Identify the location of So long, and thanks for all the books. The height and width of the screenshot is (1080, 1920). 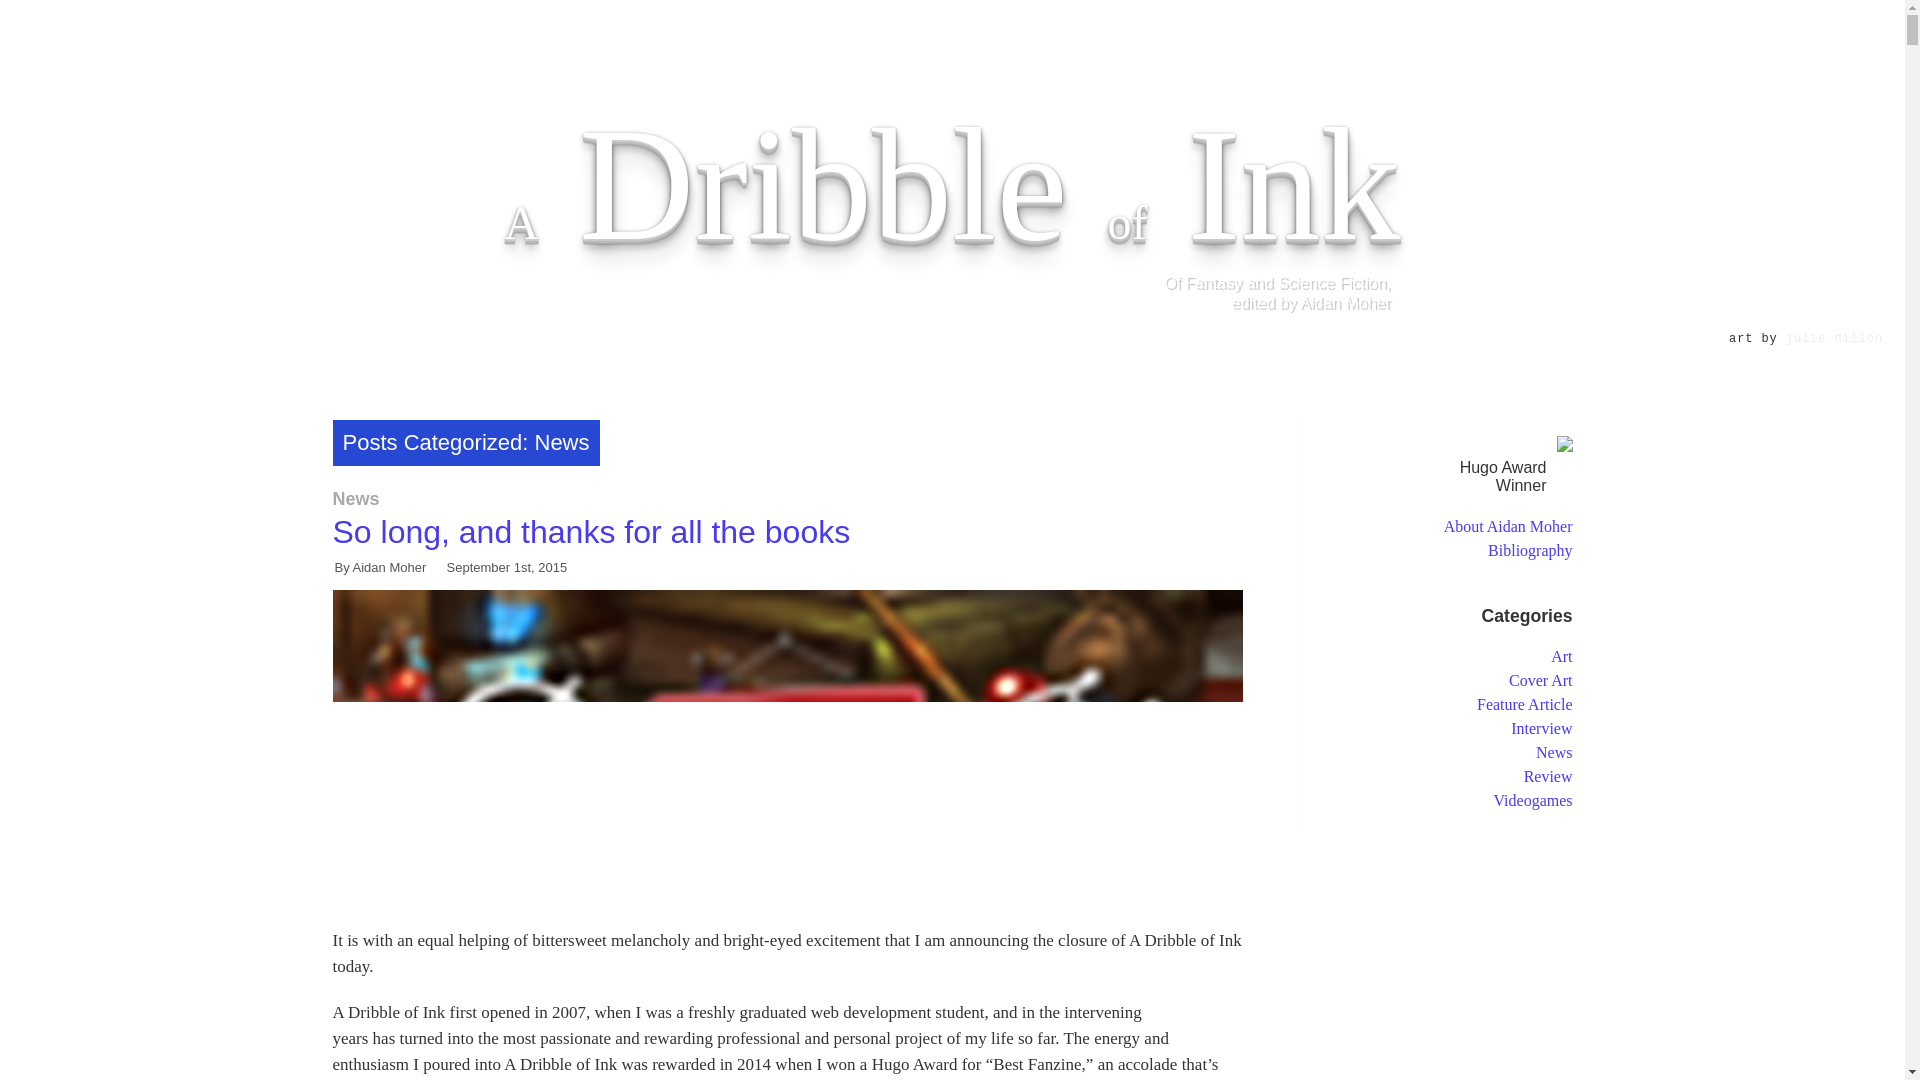
(591, 532).